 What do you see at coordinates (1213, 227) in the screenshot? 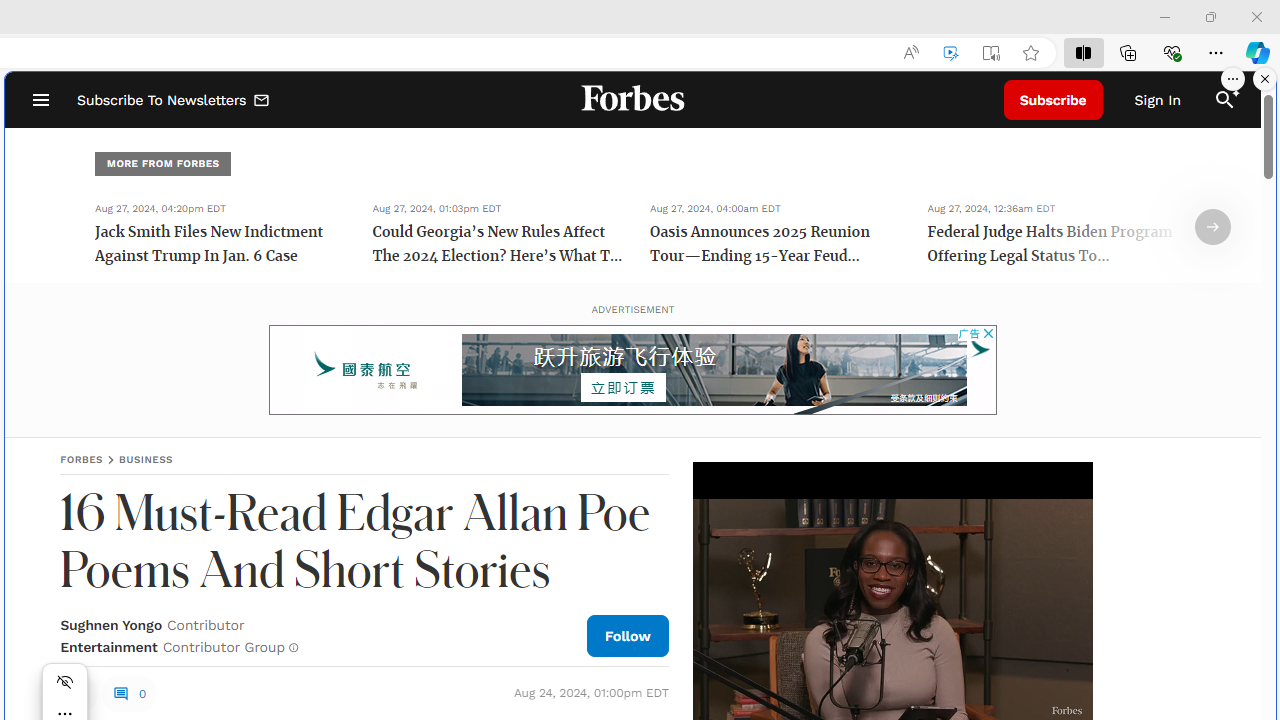
I see `Arrow Right` at bounding box center [1213, 227].